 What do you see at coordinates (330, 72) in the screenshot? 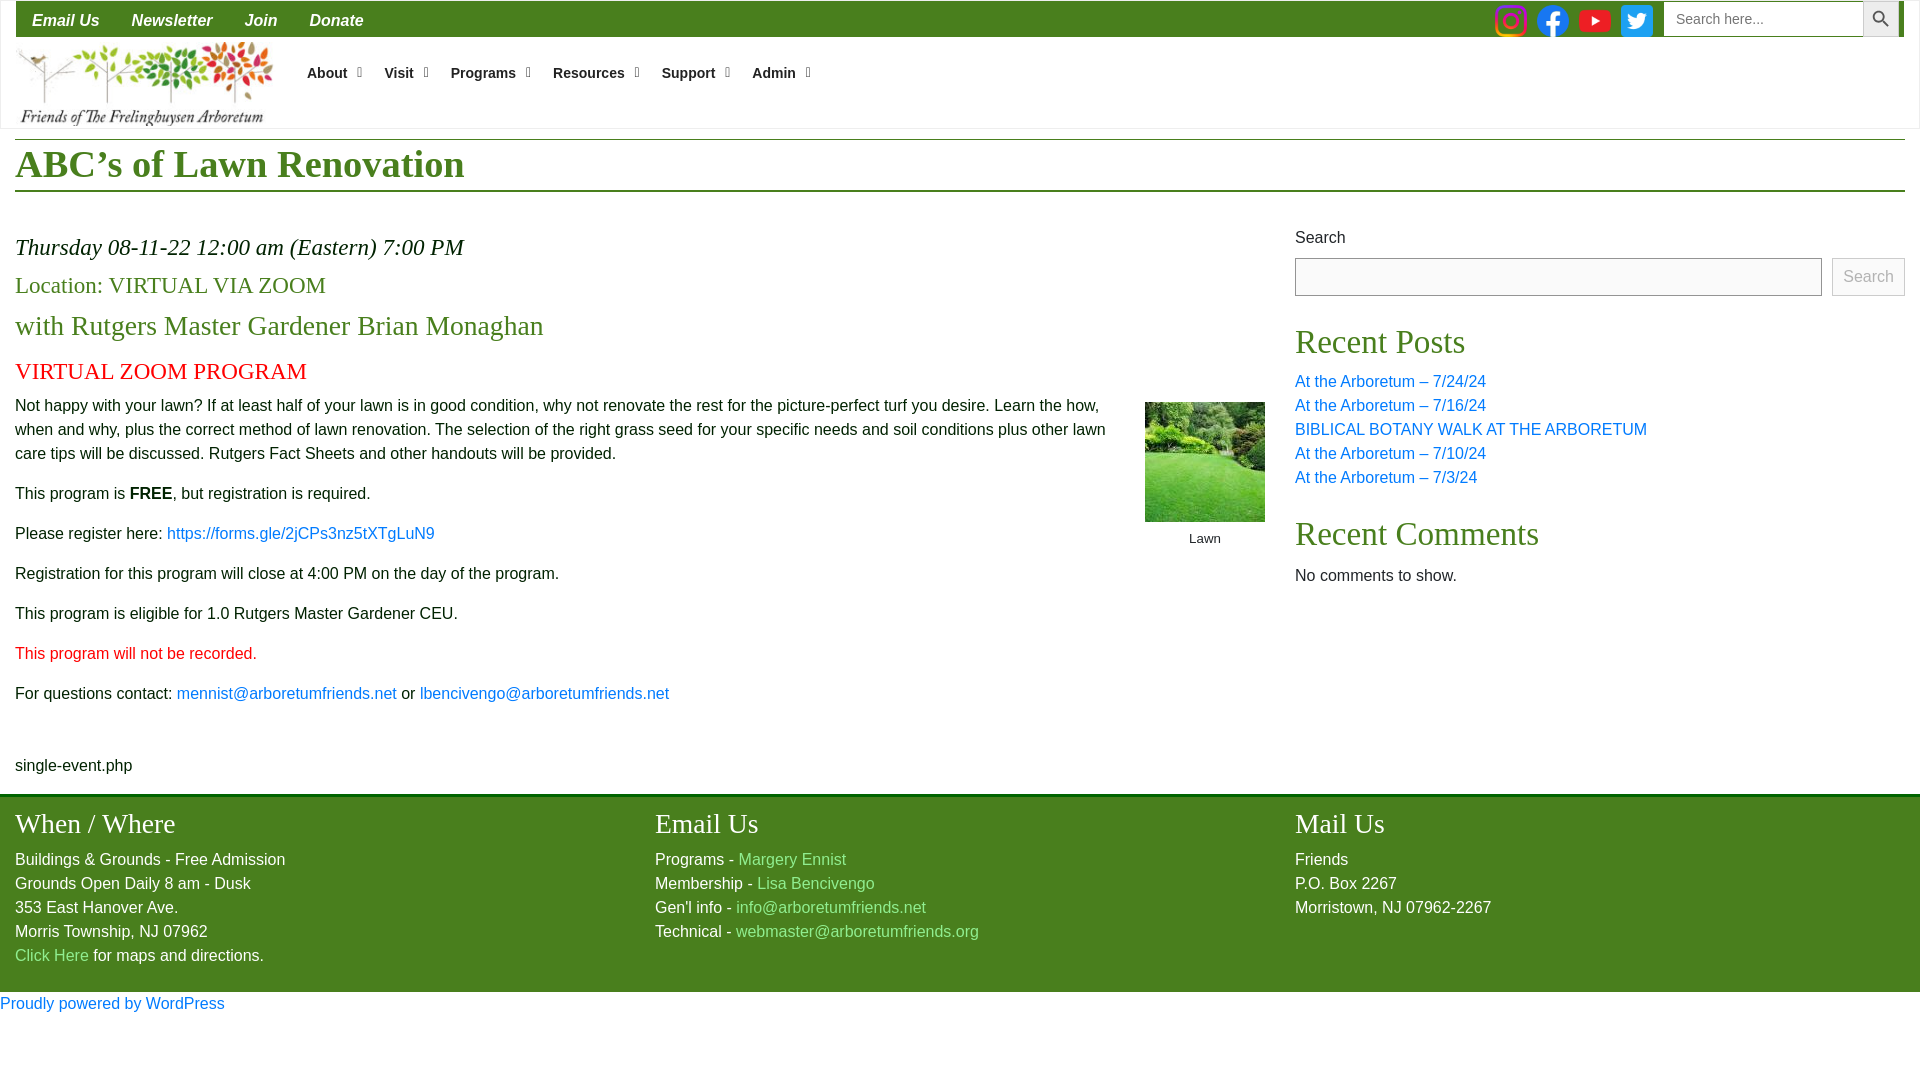
I see `About` at bounding box center [330, 72].